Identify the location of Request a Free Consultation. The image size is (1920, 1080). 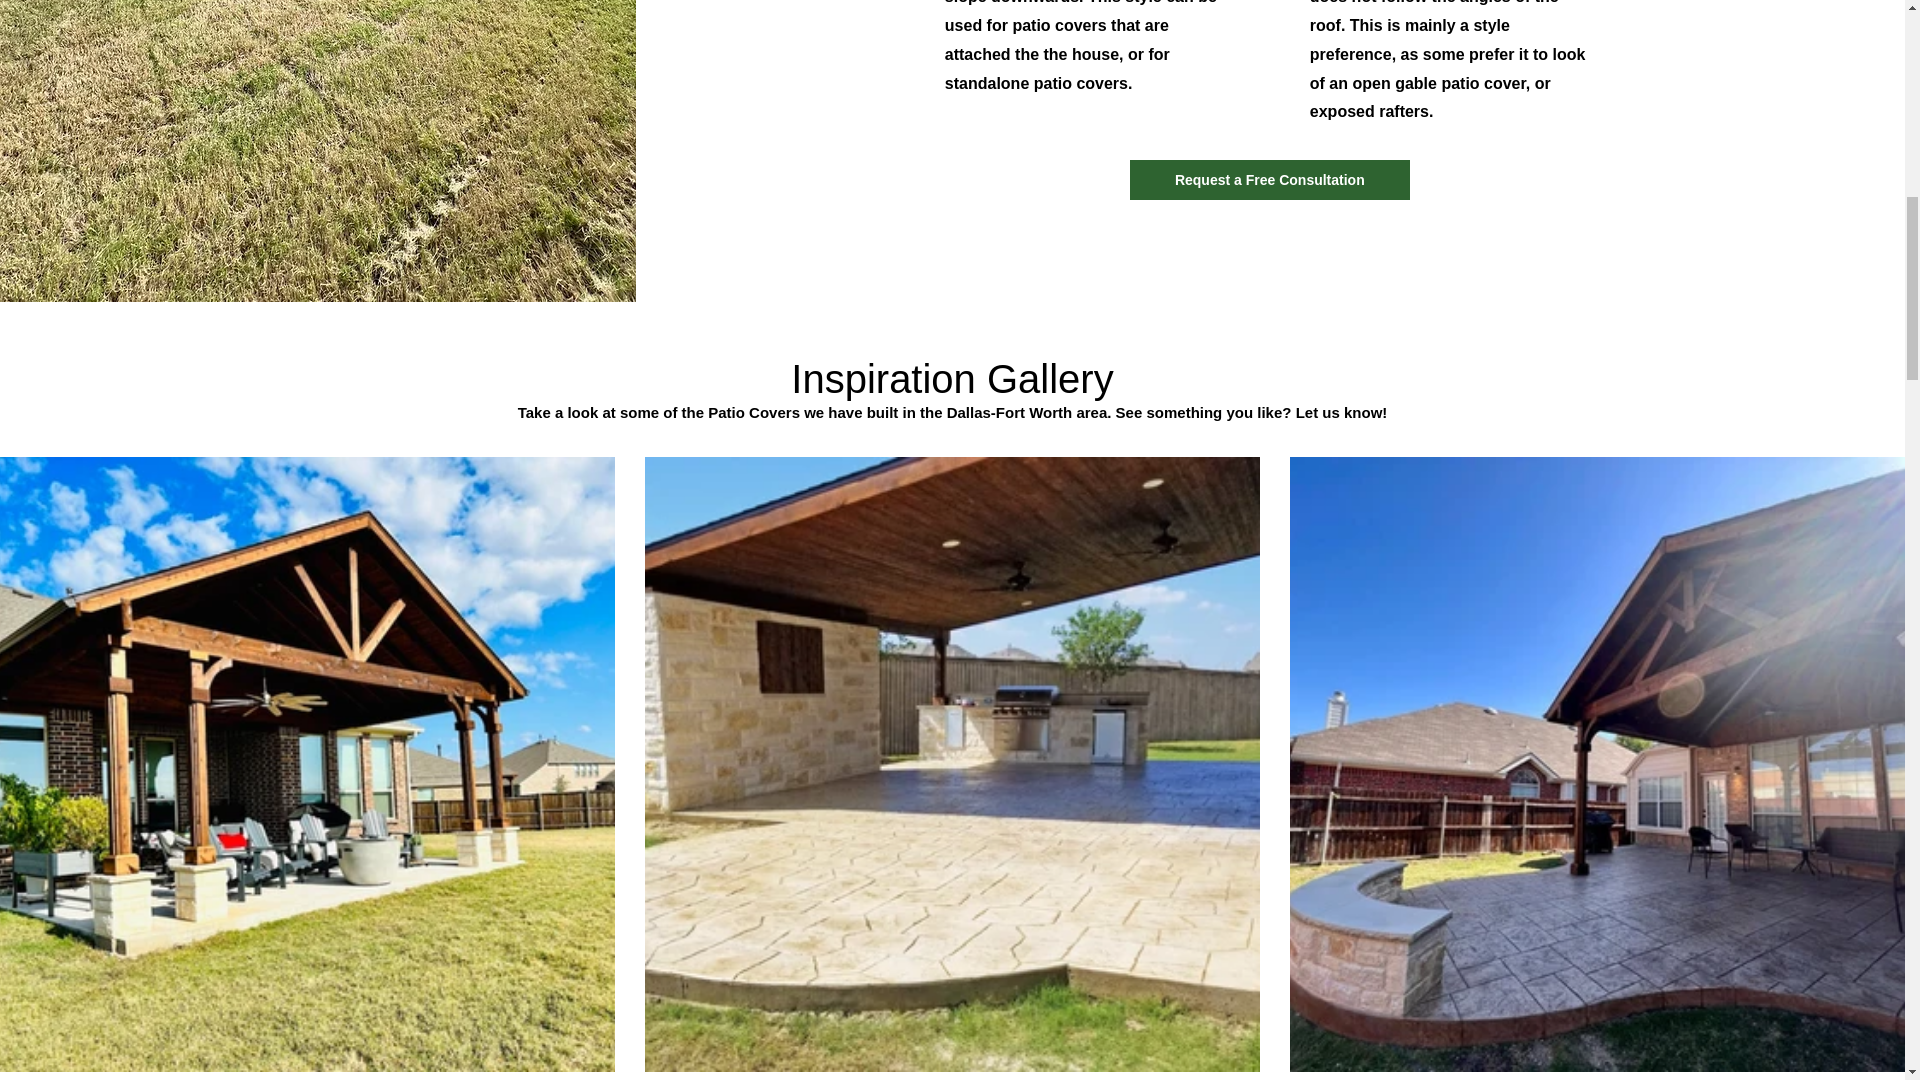
(1270, 179).